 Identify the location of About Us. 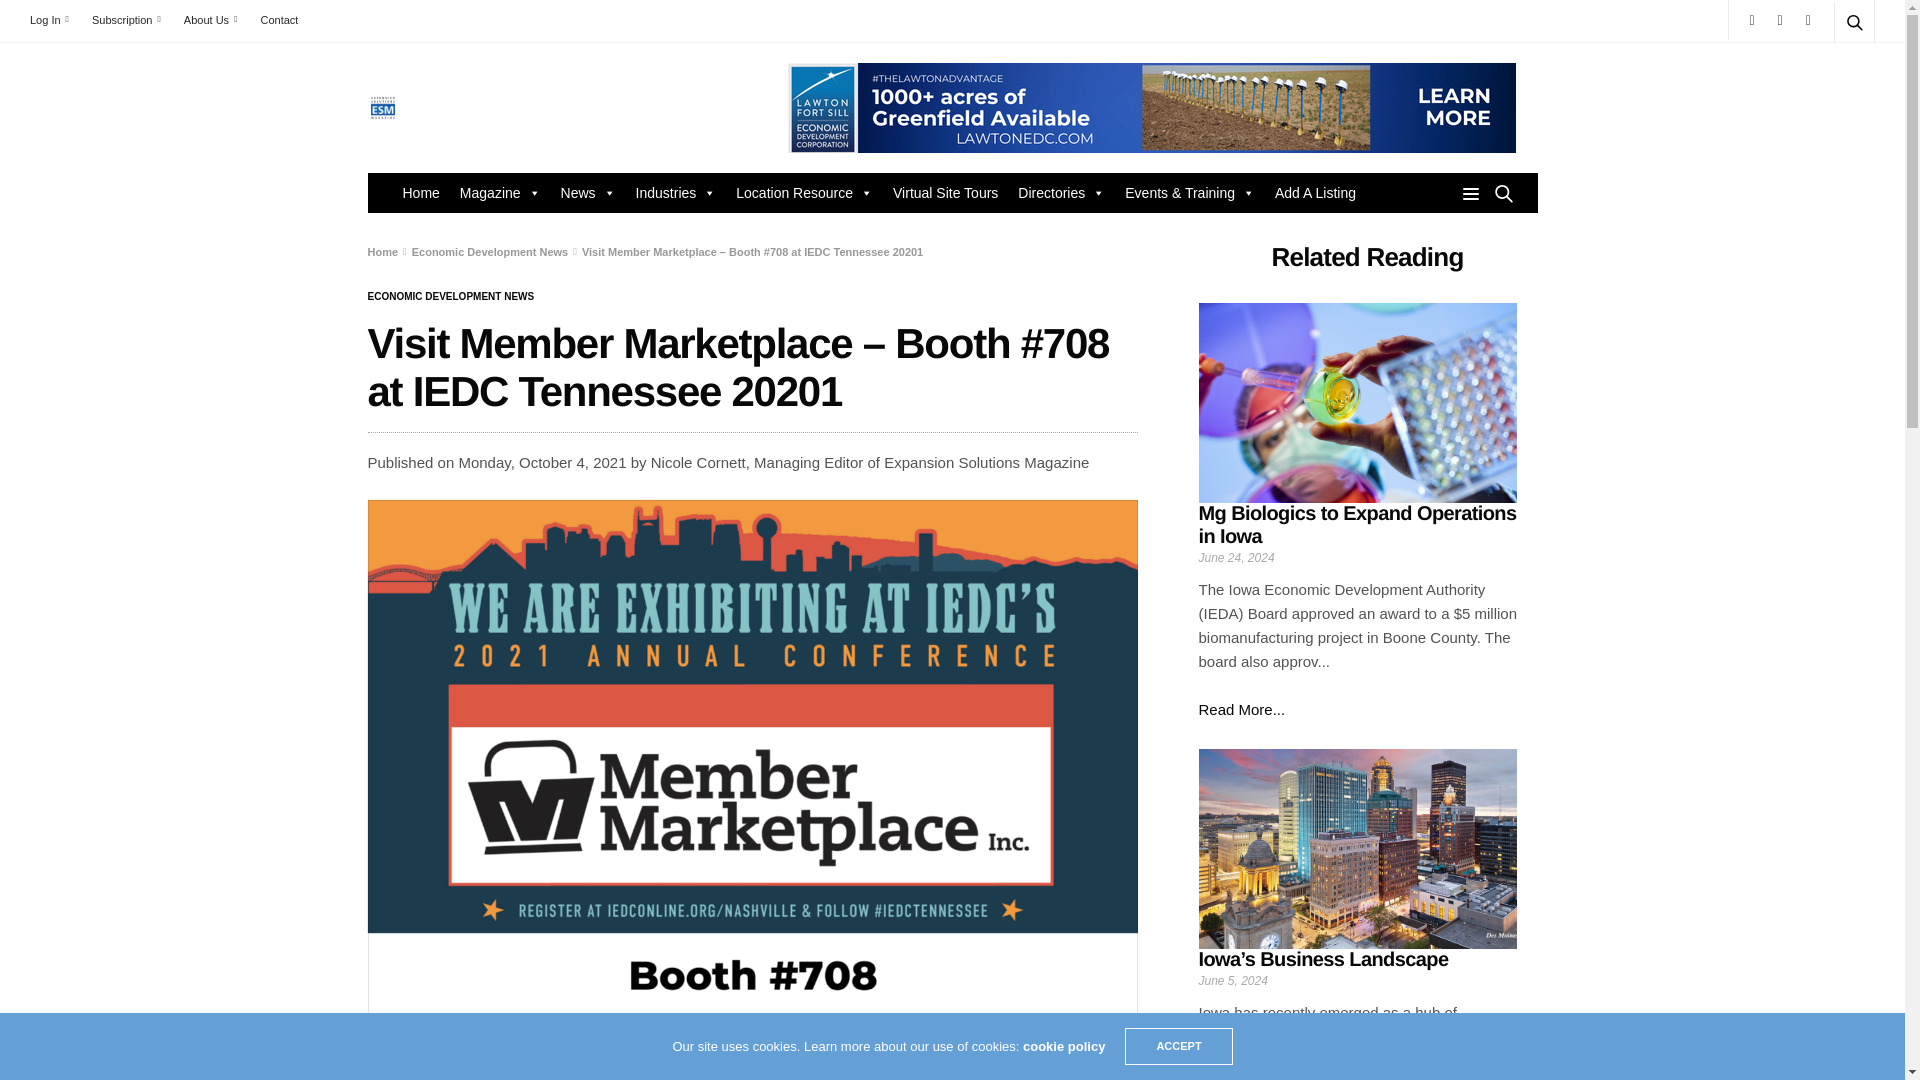
(210, 20).